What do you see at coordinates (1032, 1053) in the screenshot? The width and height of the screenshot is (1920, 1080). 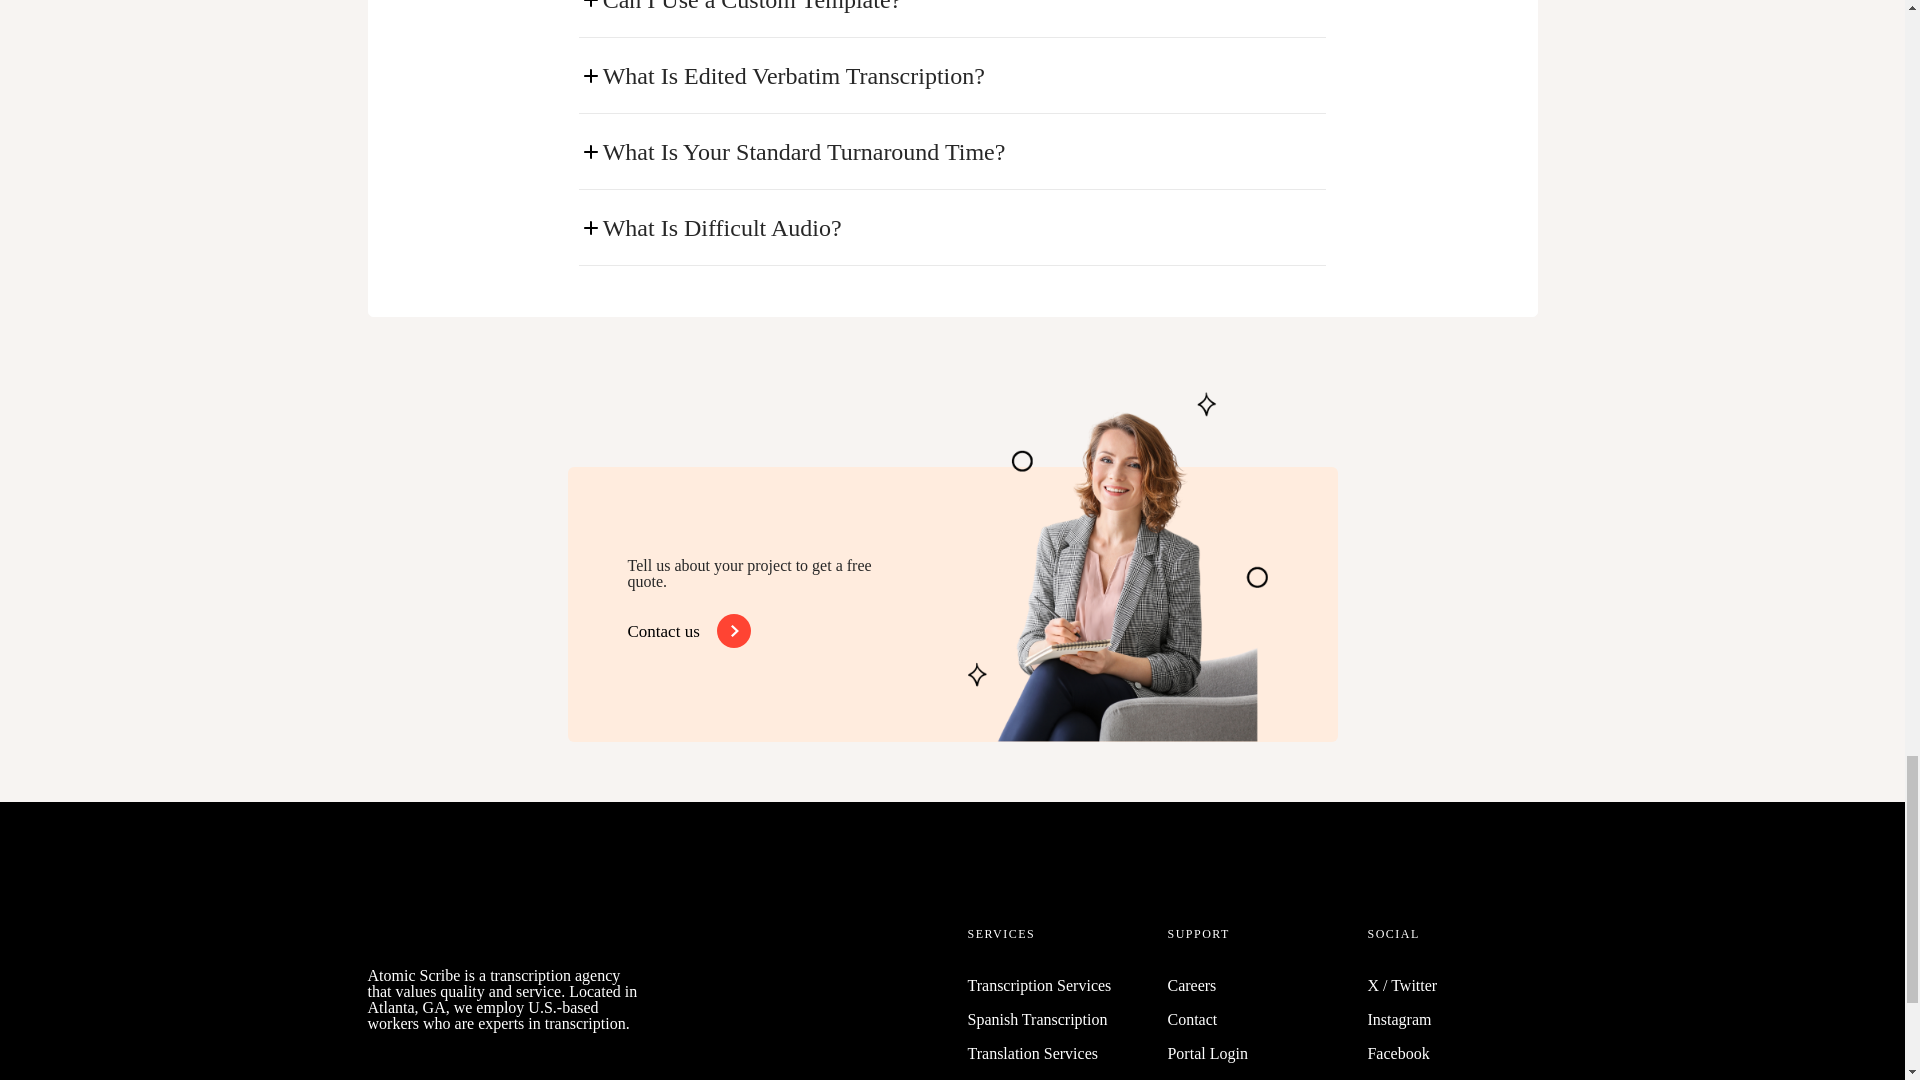 I see `Translation Services` at bounding box center [1032, 1053].